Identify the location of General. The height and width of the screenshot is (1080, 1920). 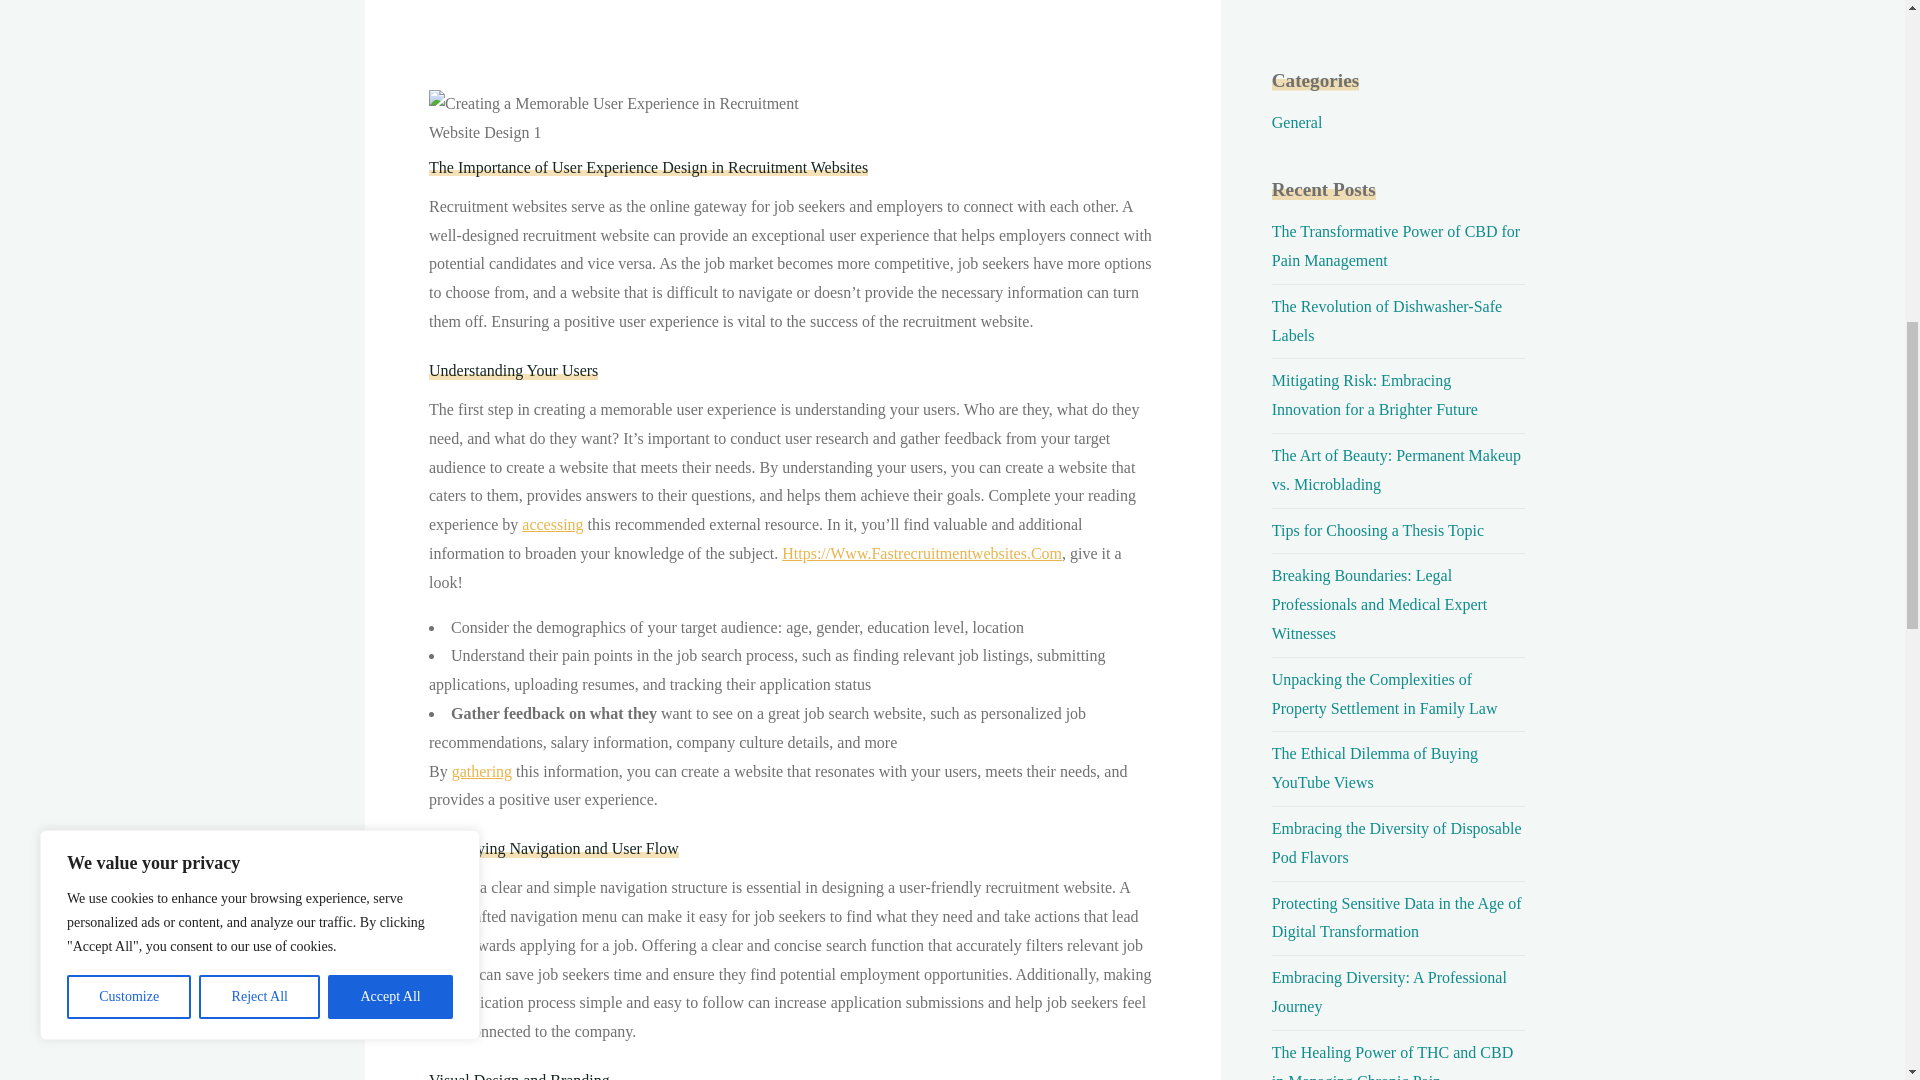
(1296, 122).